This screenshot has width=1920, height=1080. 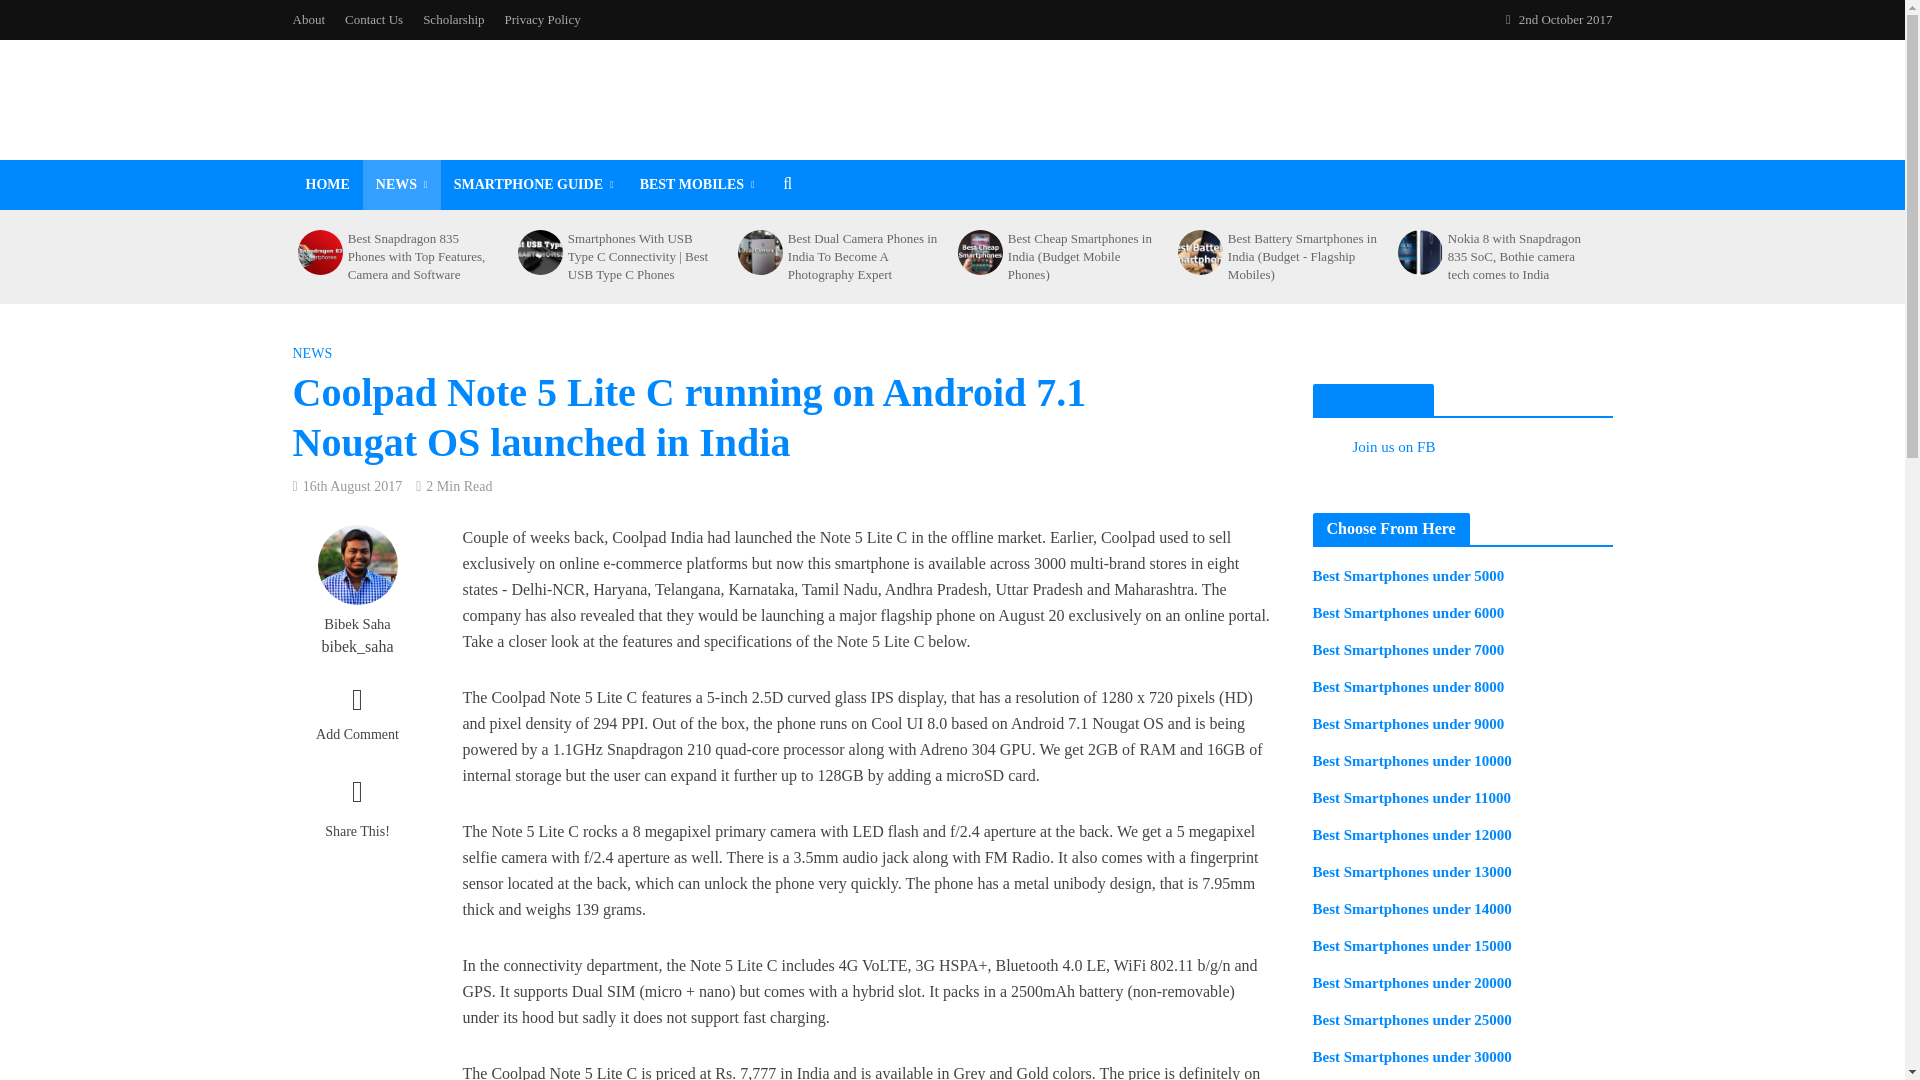 I want to click on Contact Us, so click(x=373, y=20).